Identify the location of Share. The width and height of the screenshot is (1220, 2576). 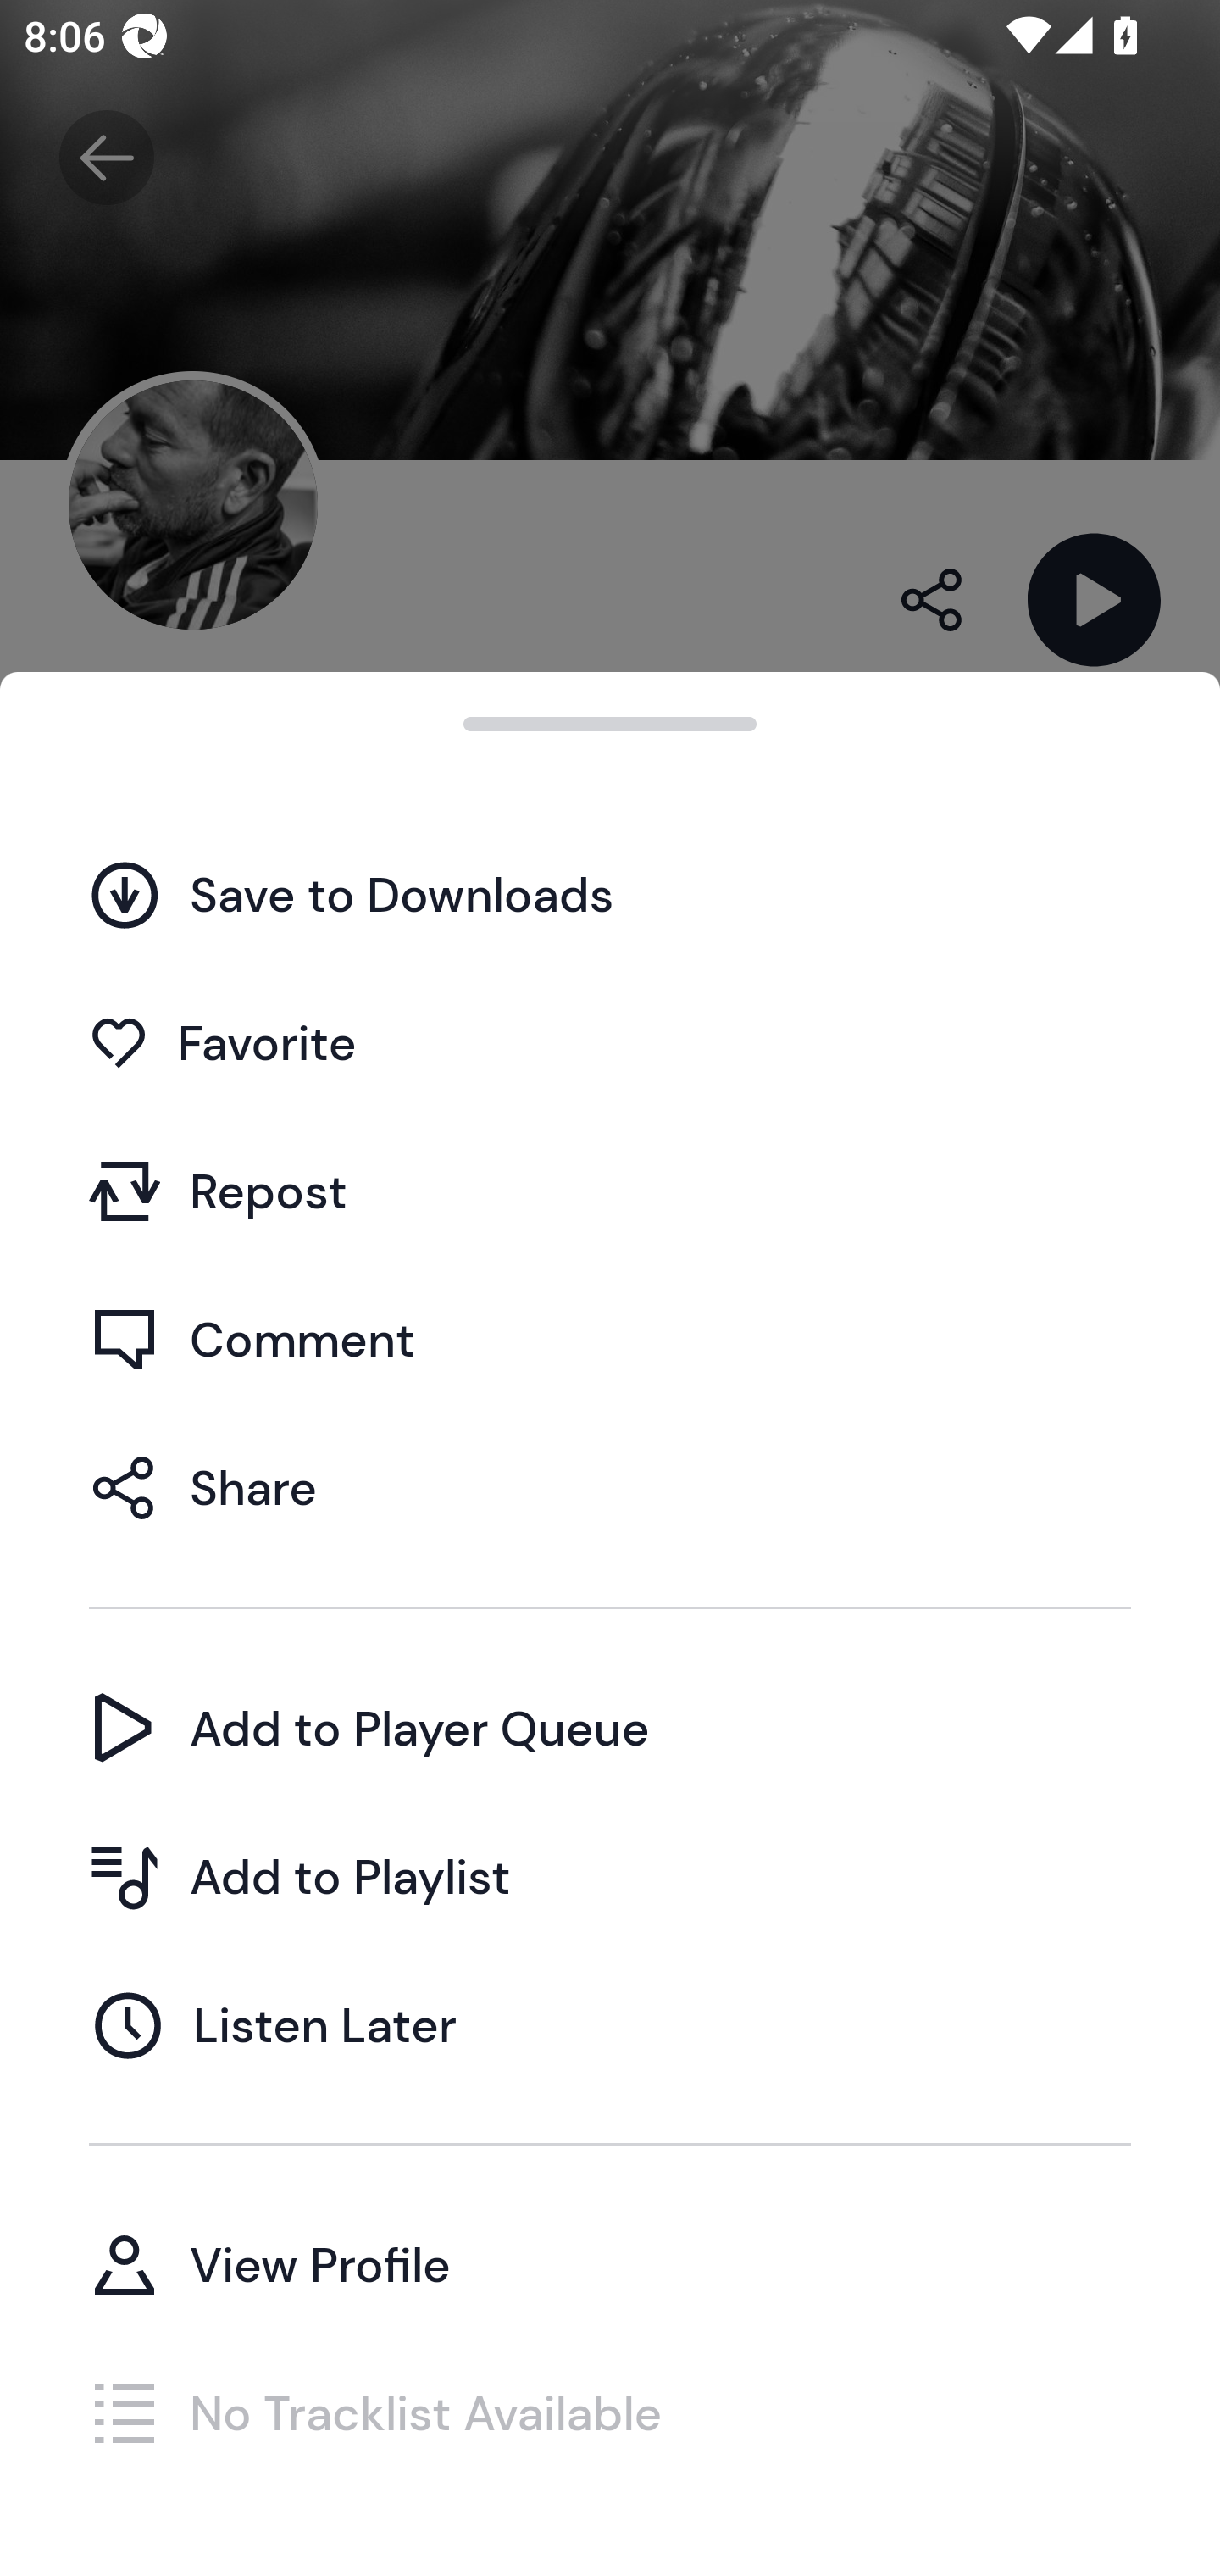
(610, 1487).